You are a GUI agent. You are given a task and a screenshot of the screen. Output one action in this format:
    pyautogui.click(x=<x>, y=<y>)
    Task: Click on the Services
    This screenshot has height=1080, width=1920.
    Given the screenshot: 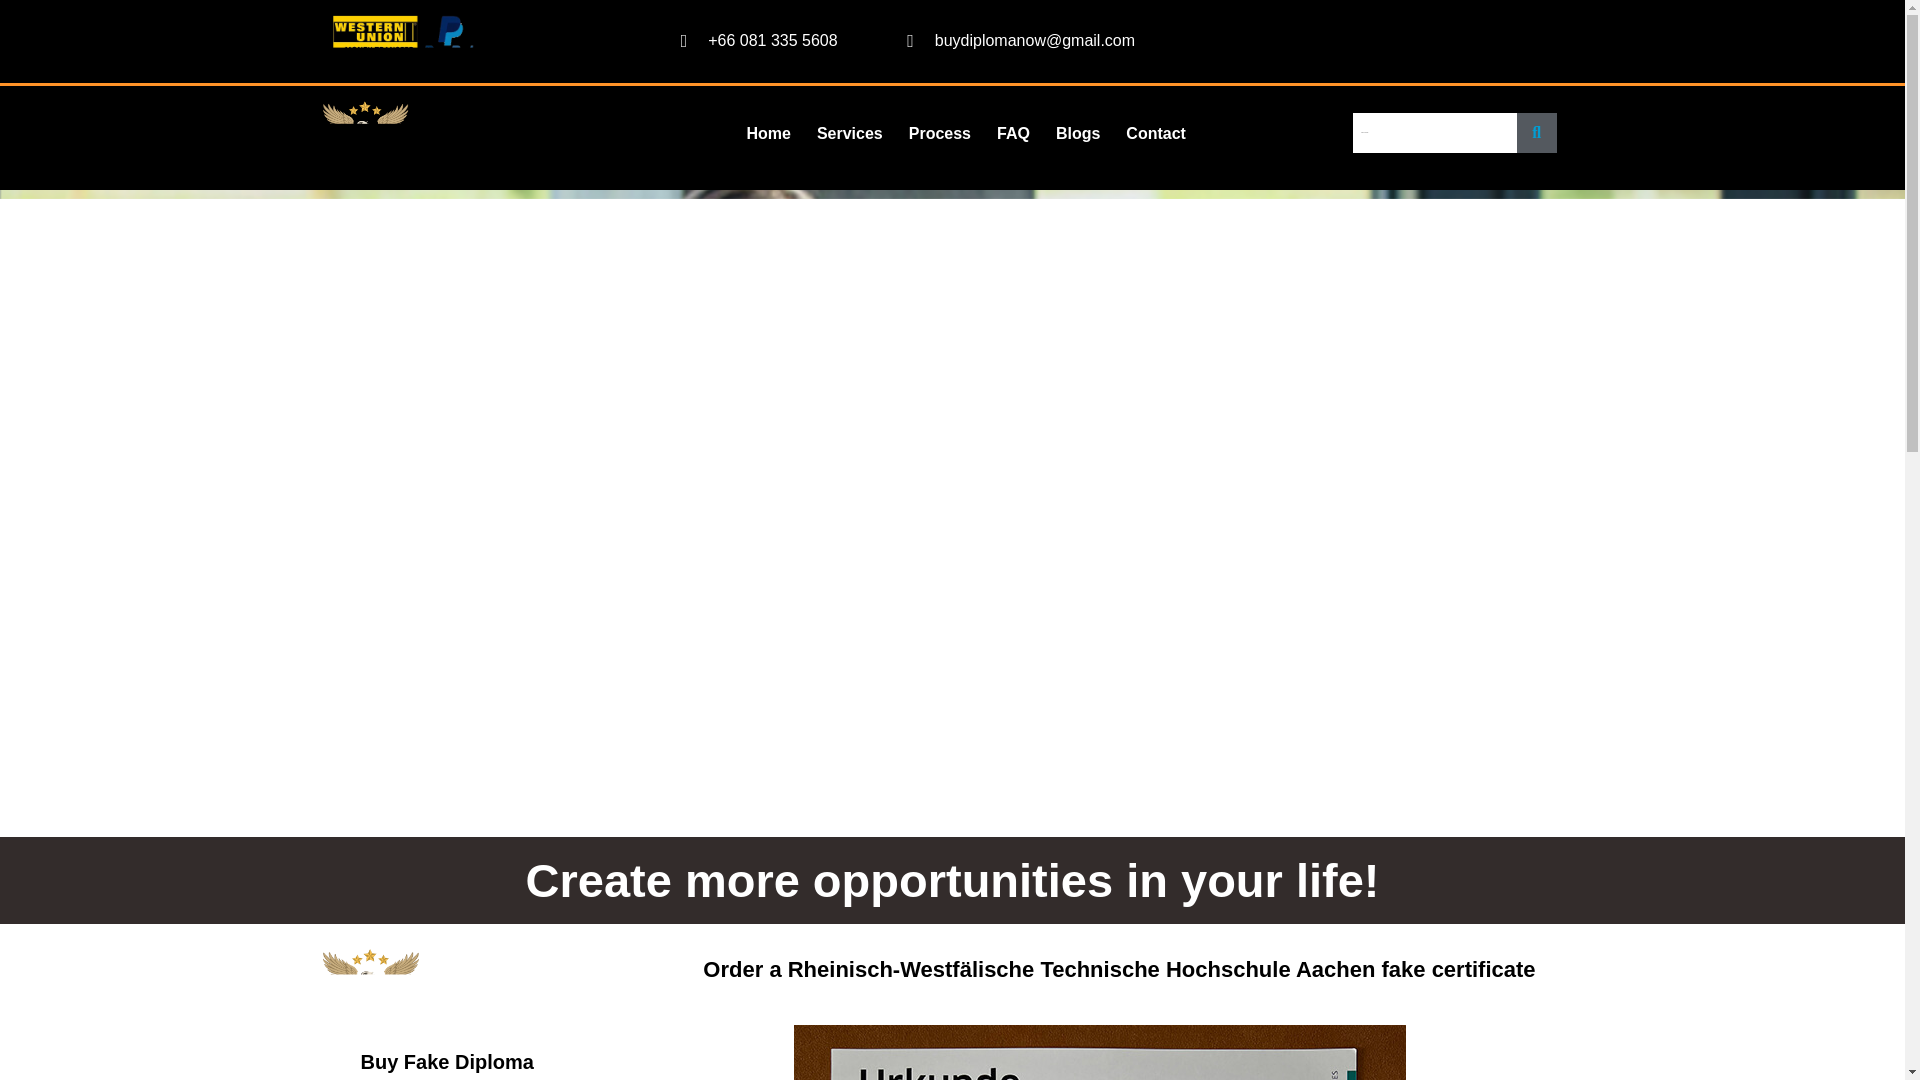 What is the action you would take?
    pyautogui.click(x=850, y=133)
    